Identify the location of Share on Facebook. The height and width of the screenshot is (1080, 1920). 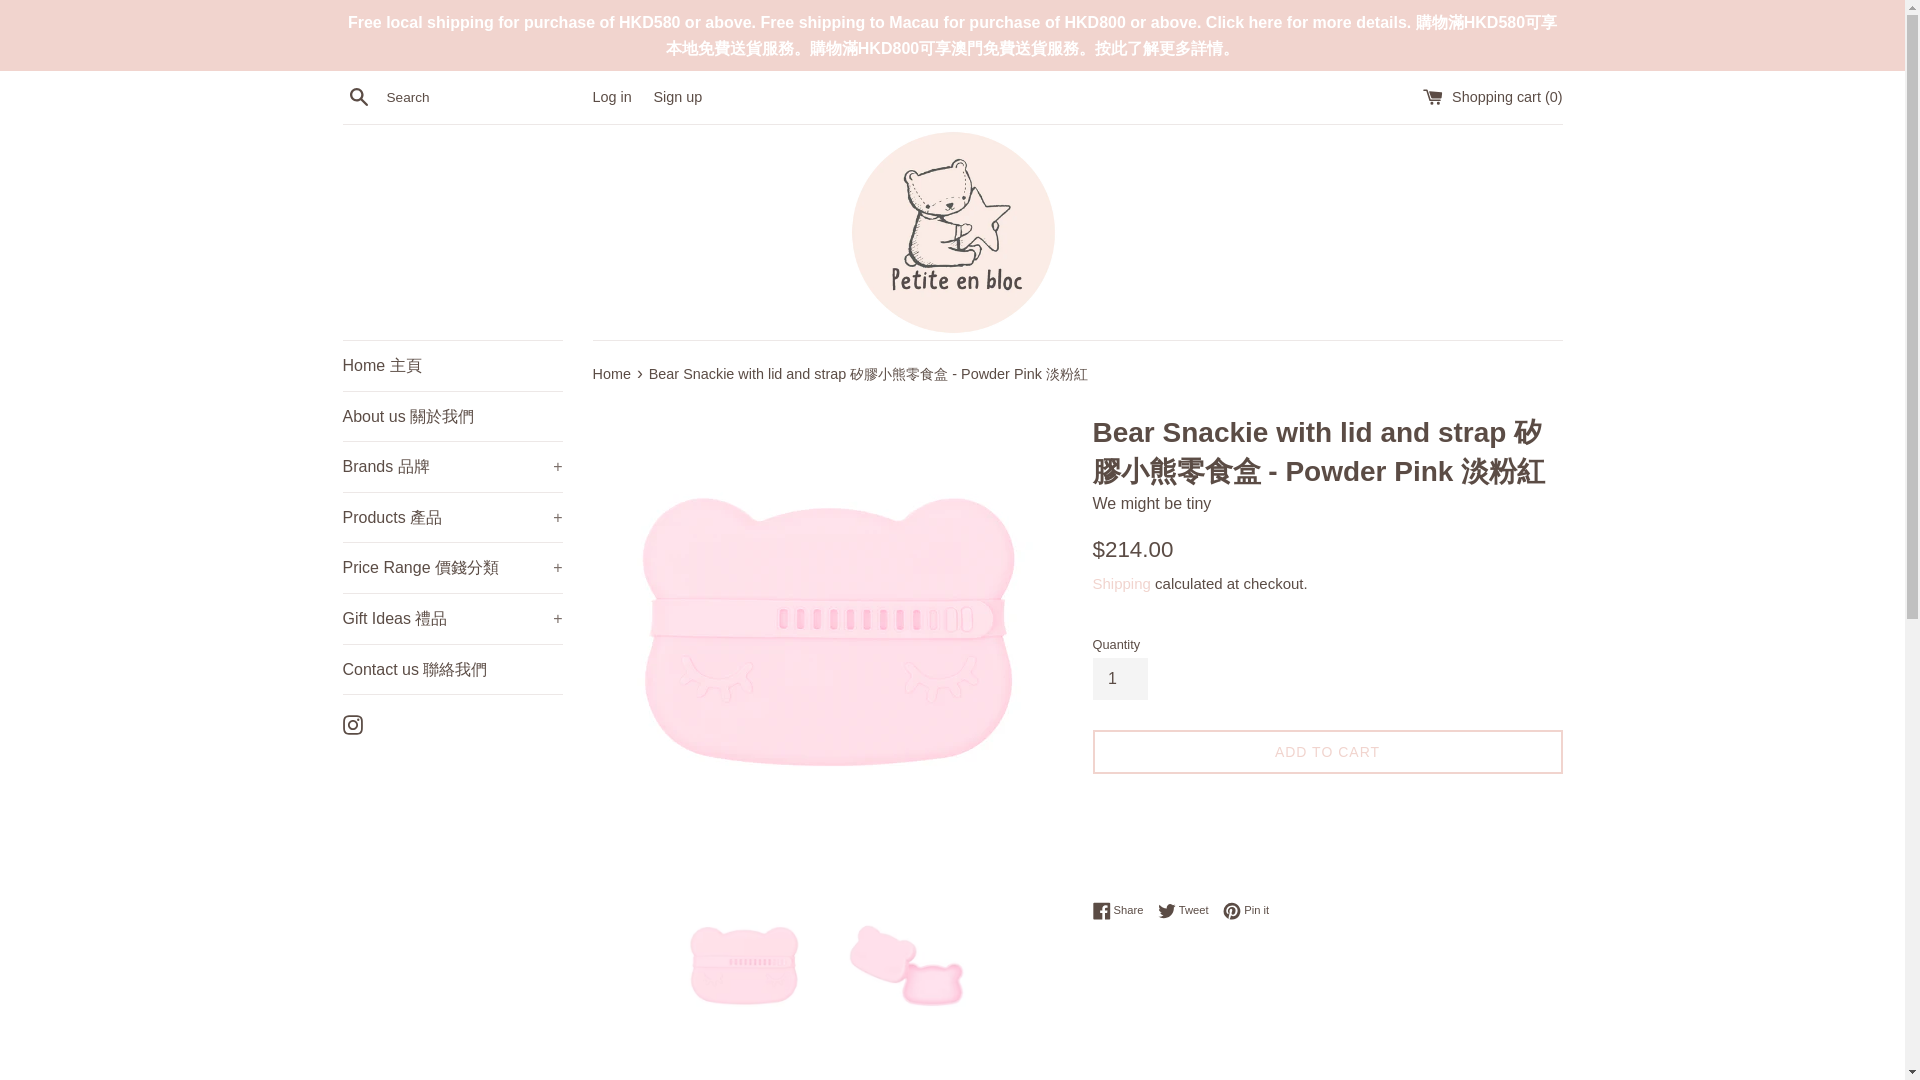
(1122, 910).